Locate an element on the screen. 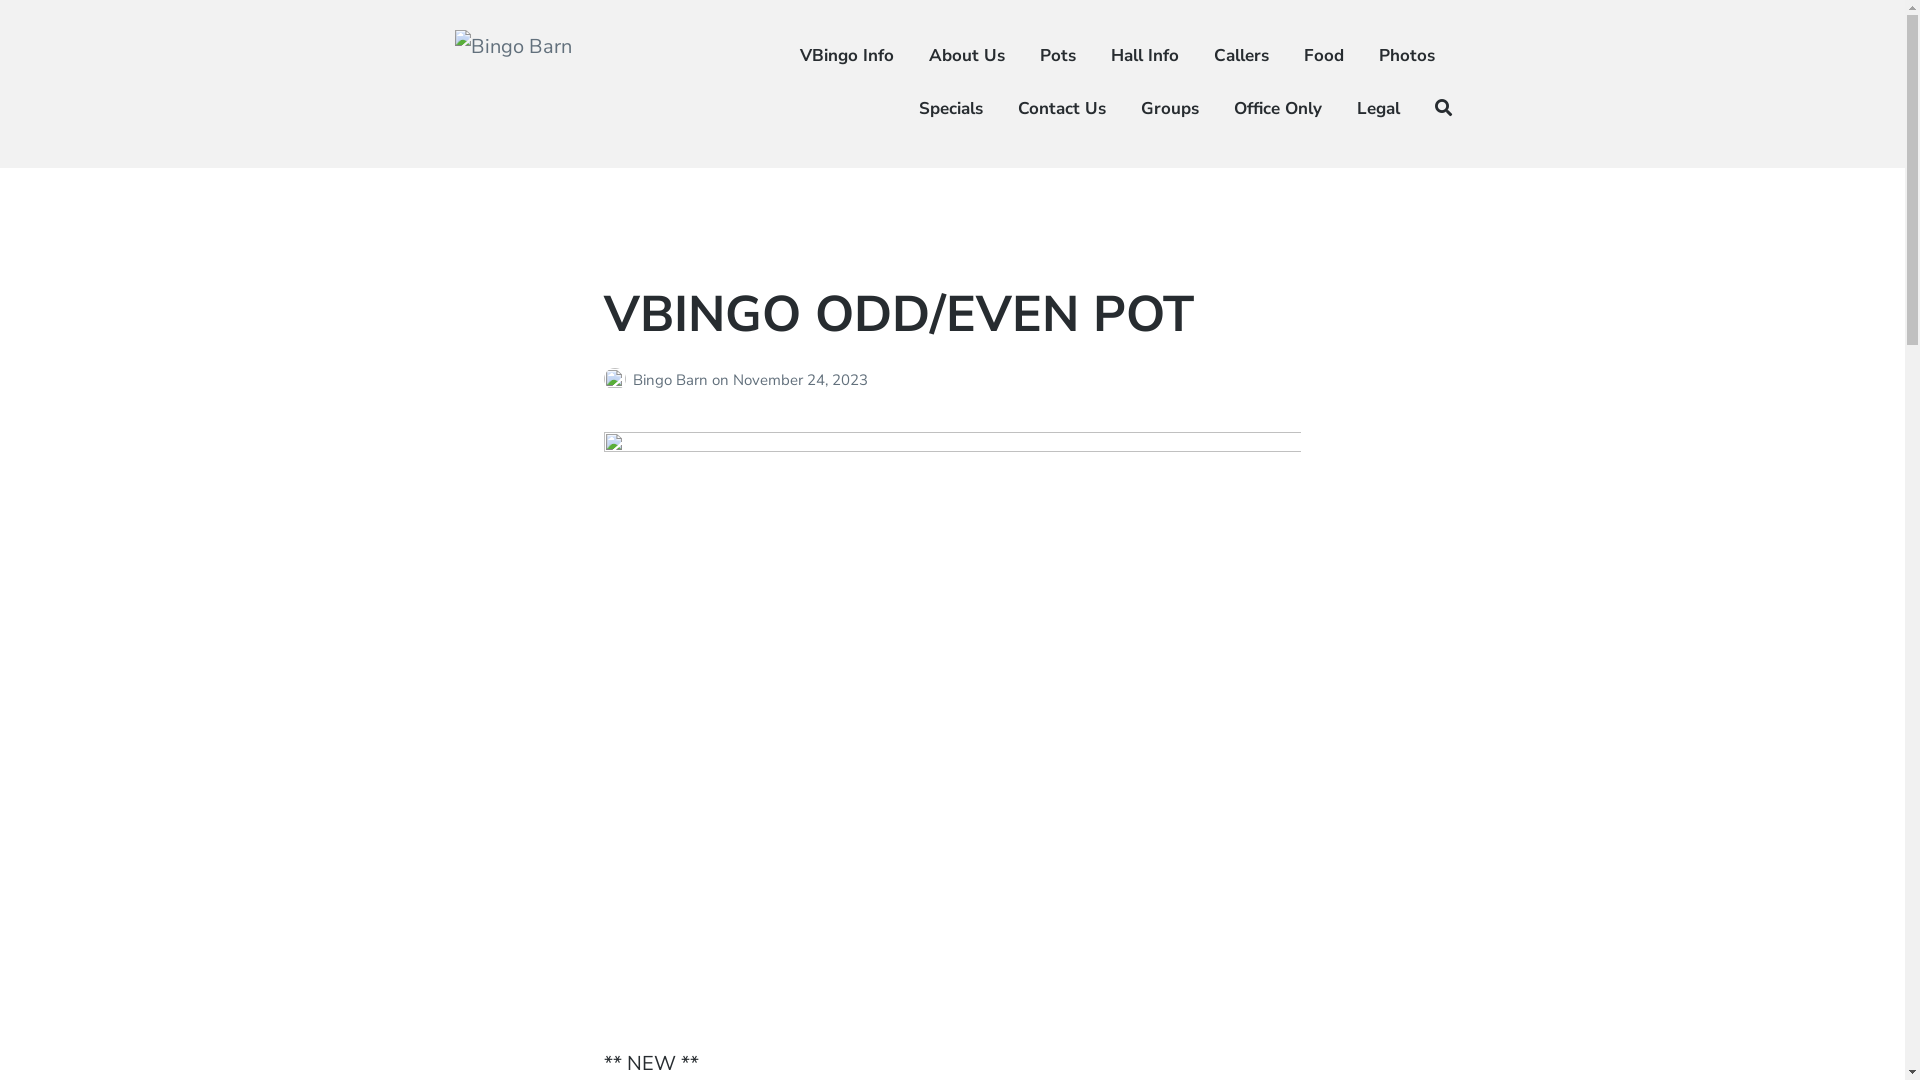 This screenshot has width=1920, height=1080. Contact Us is located at coordinates (1062, 109).